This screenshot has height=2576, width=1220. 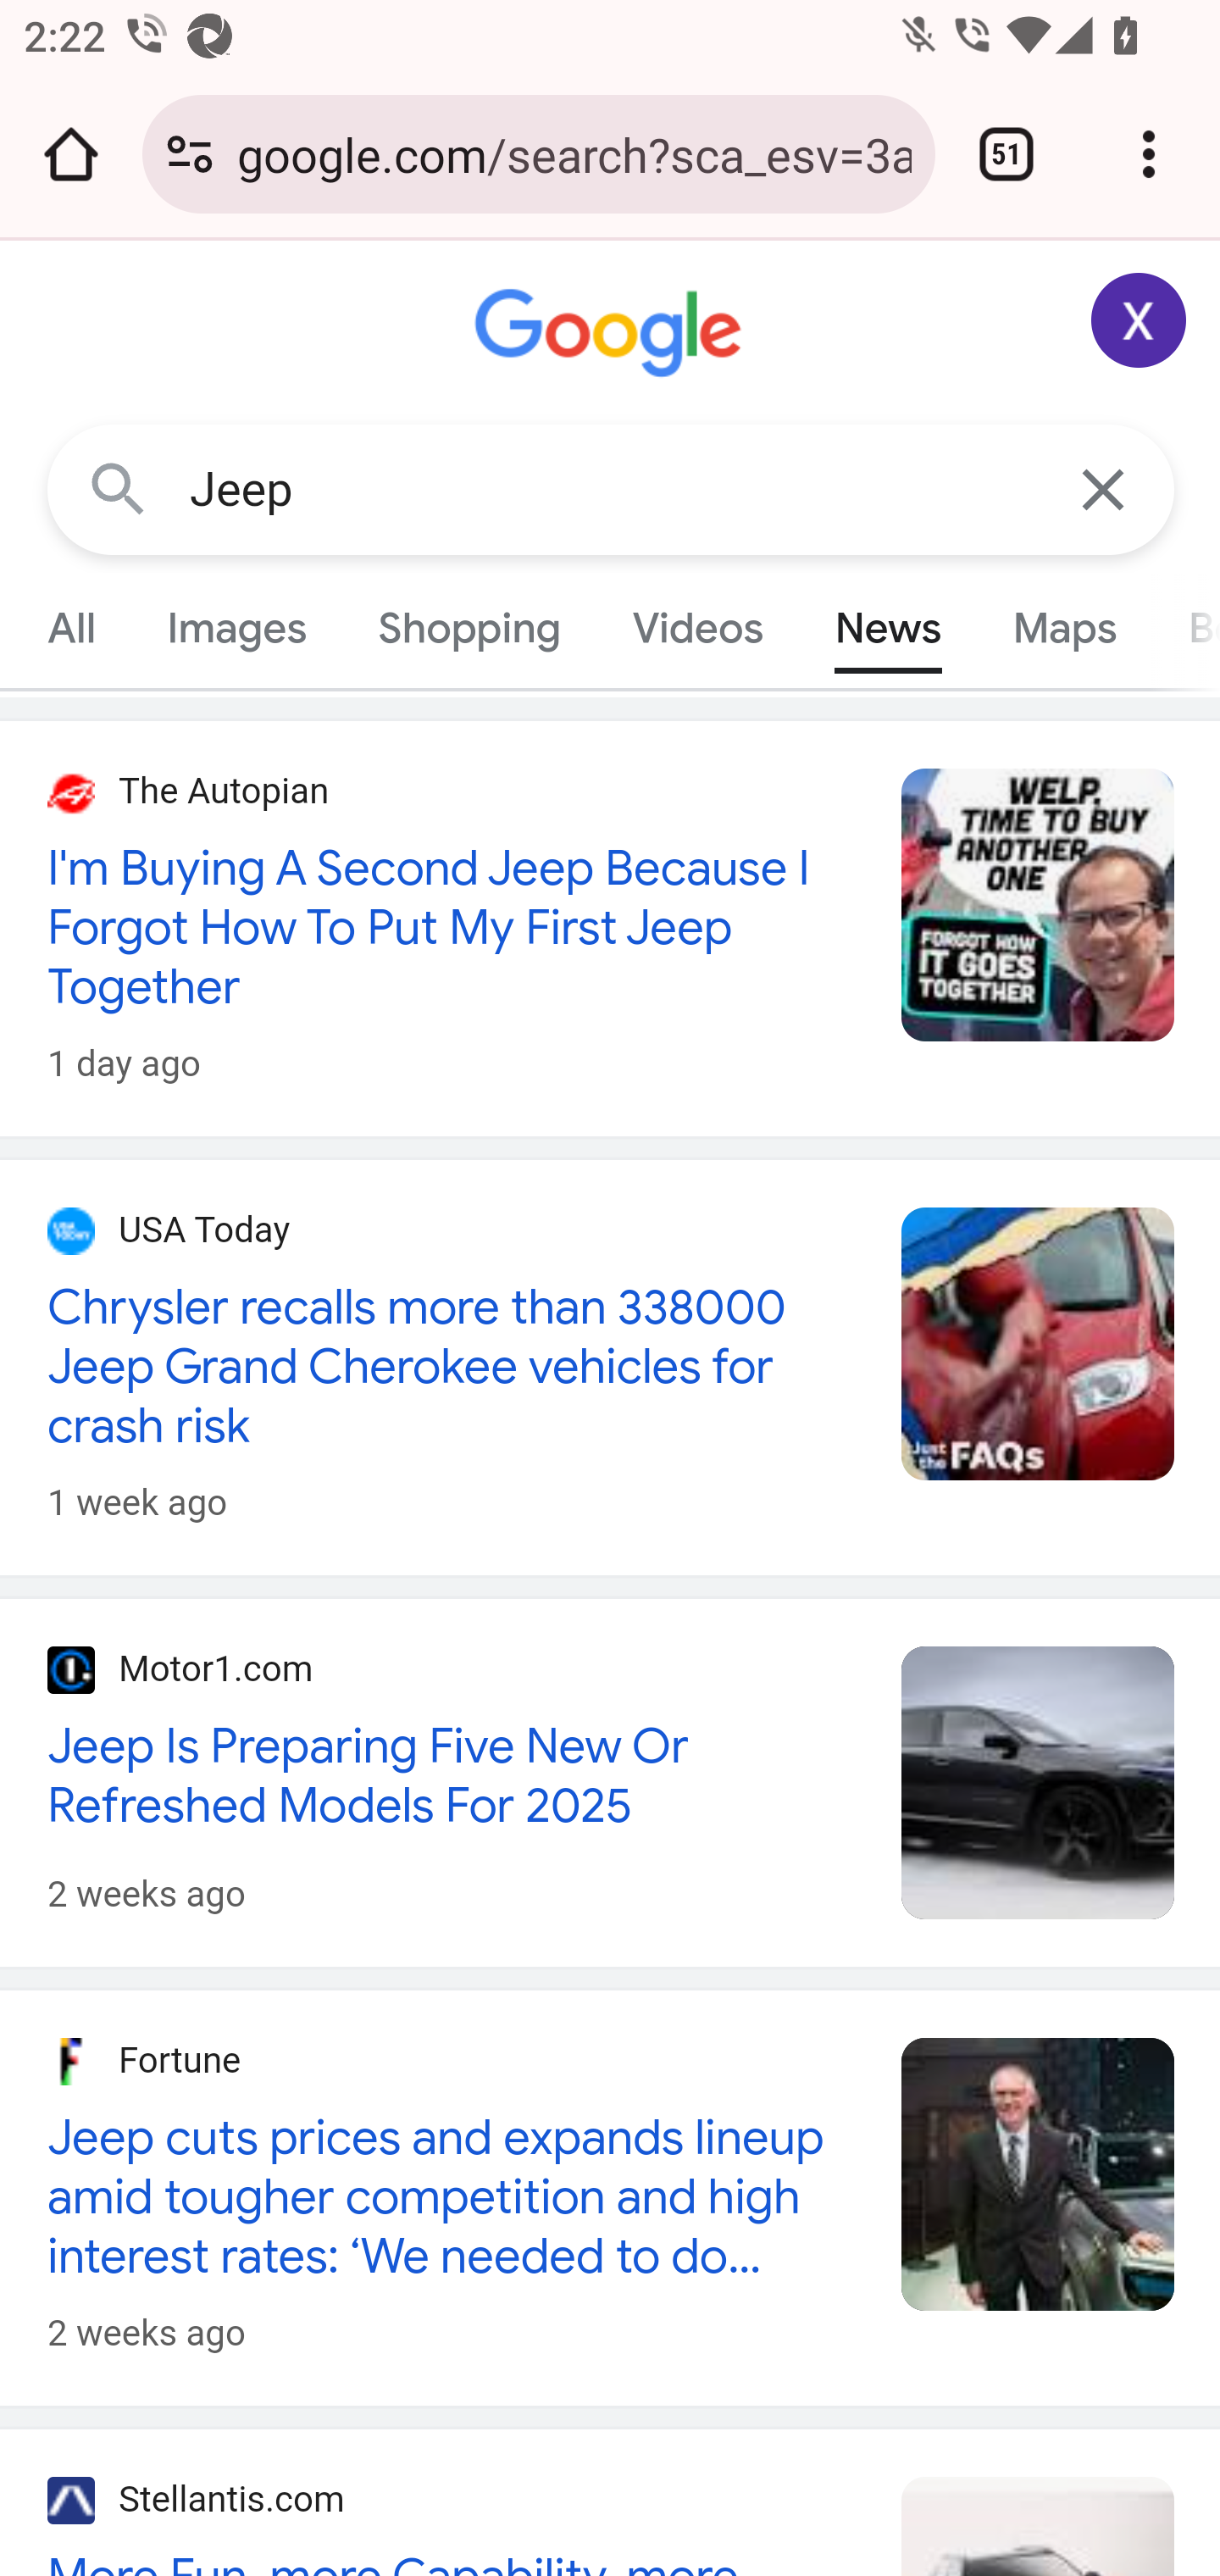 What do you see at coordinates (469, 628) in the screenshot?
I see `Shopping` at bounding box center [469, 628].